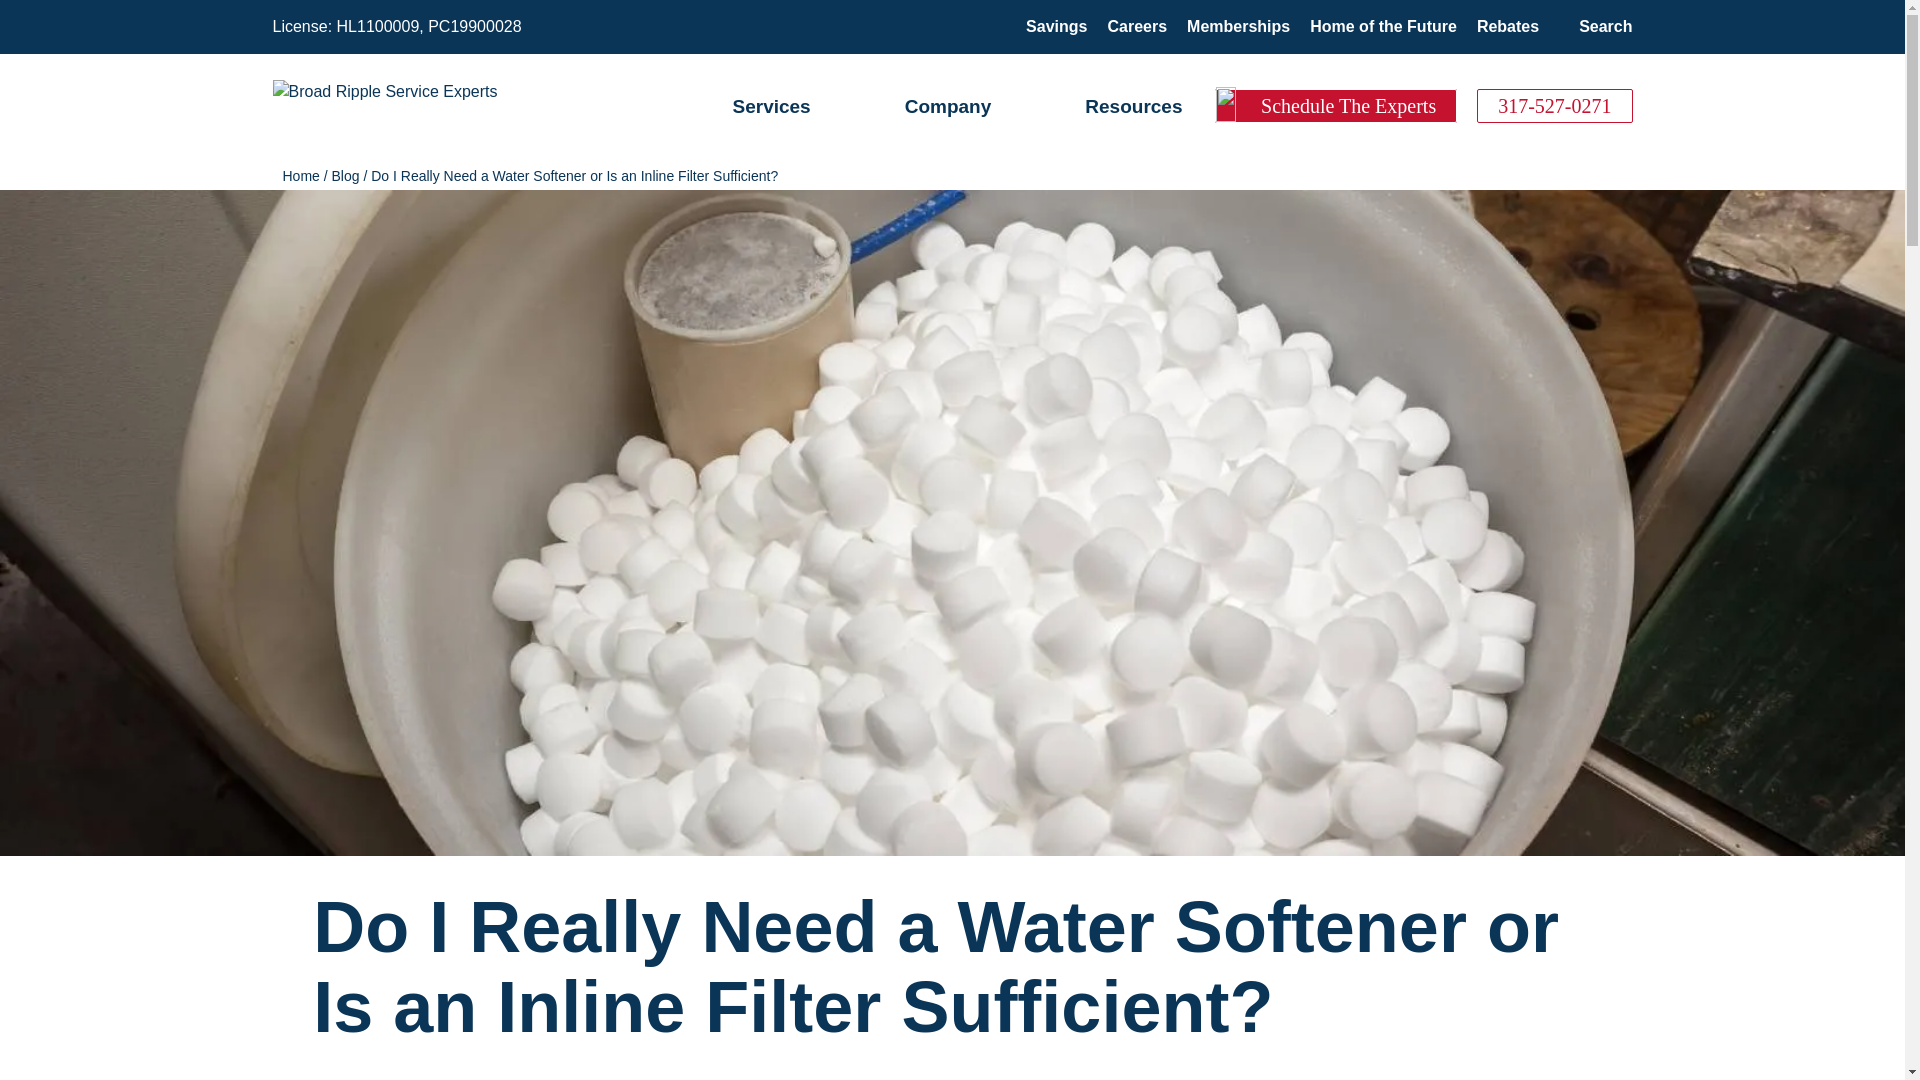 This screenshot has height=1080, width=1920. I want to click on Rebates, so click(1508, 26).